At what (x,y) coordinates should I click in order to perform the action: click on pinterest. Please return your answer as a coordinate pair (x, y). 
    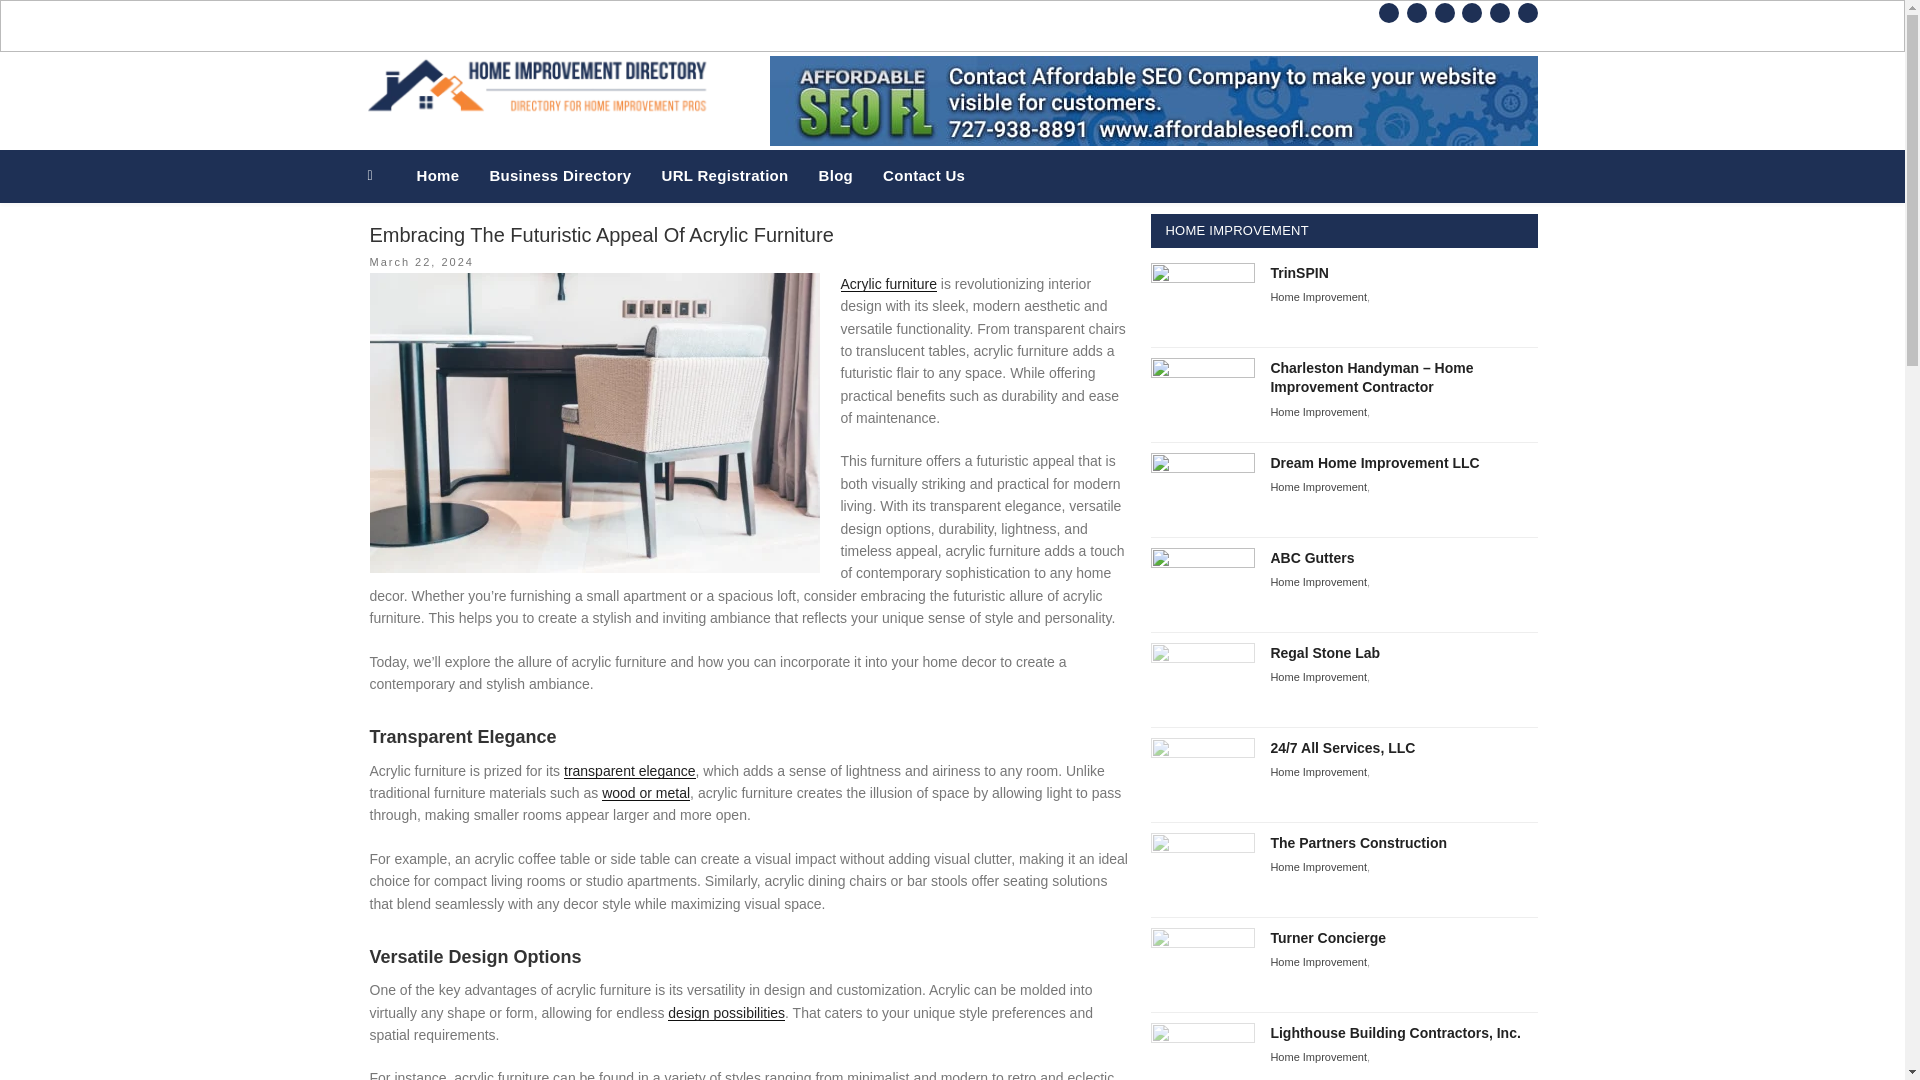
    Looking at the image, I should click on (1444, 12).